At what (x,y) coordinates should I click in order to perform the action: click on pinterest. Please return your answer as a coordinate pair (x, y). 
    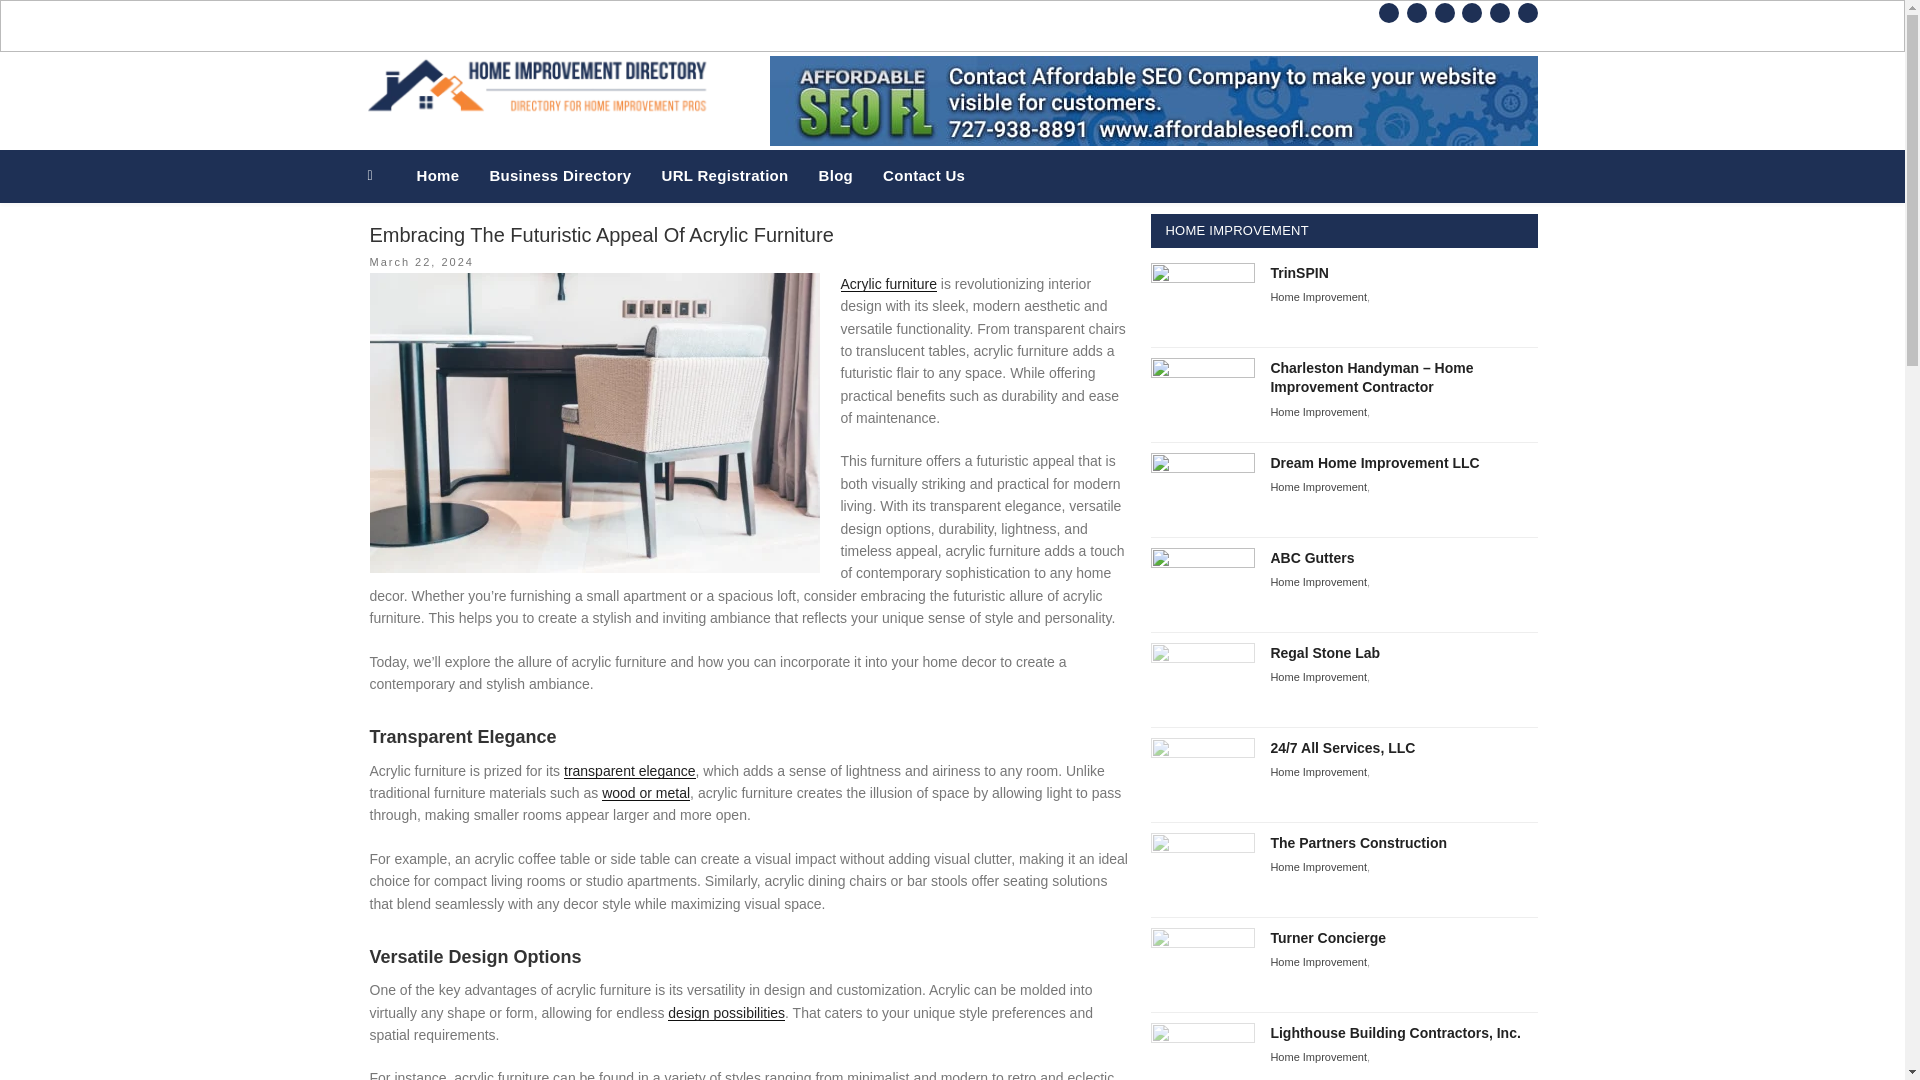
    Looking at the image, I should click on (1444, 12).